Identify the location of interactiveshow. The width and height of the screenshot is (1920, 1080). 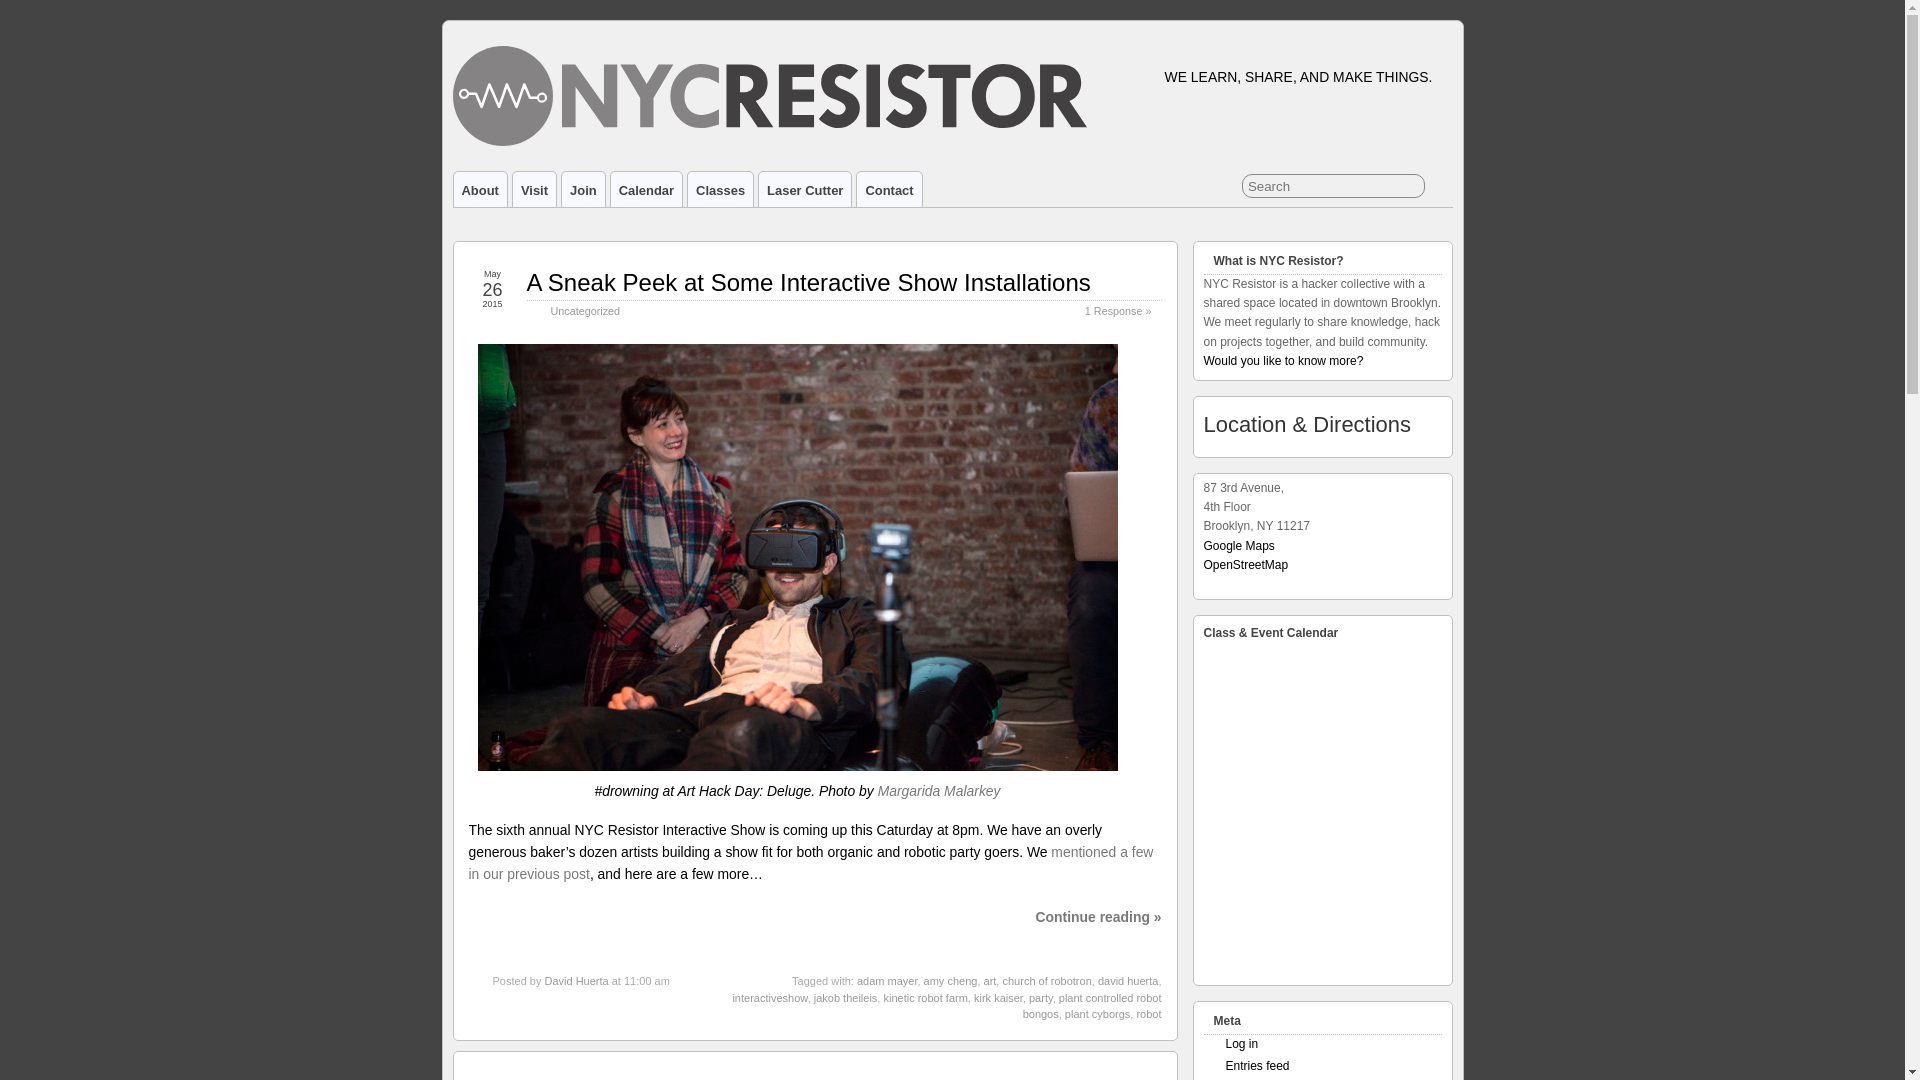
(768, 998).